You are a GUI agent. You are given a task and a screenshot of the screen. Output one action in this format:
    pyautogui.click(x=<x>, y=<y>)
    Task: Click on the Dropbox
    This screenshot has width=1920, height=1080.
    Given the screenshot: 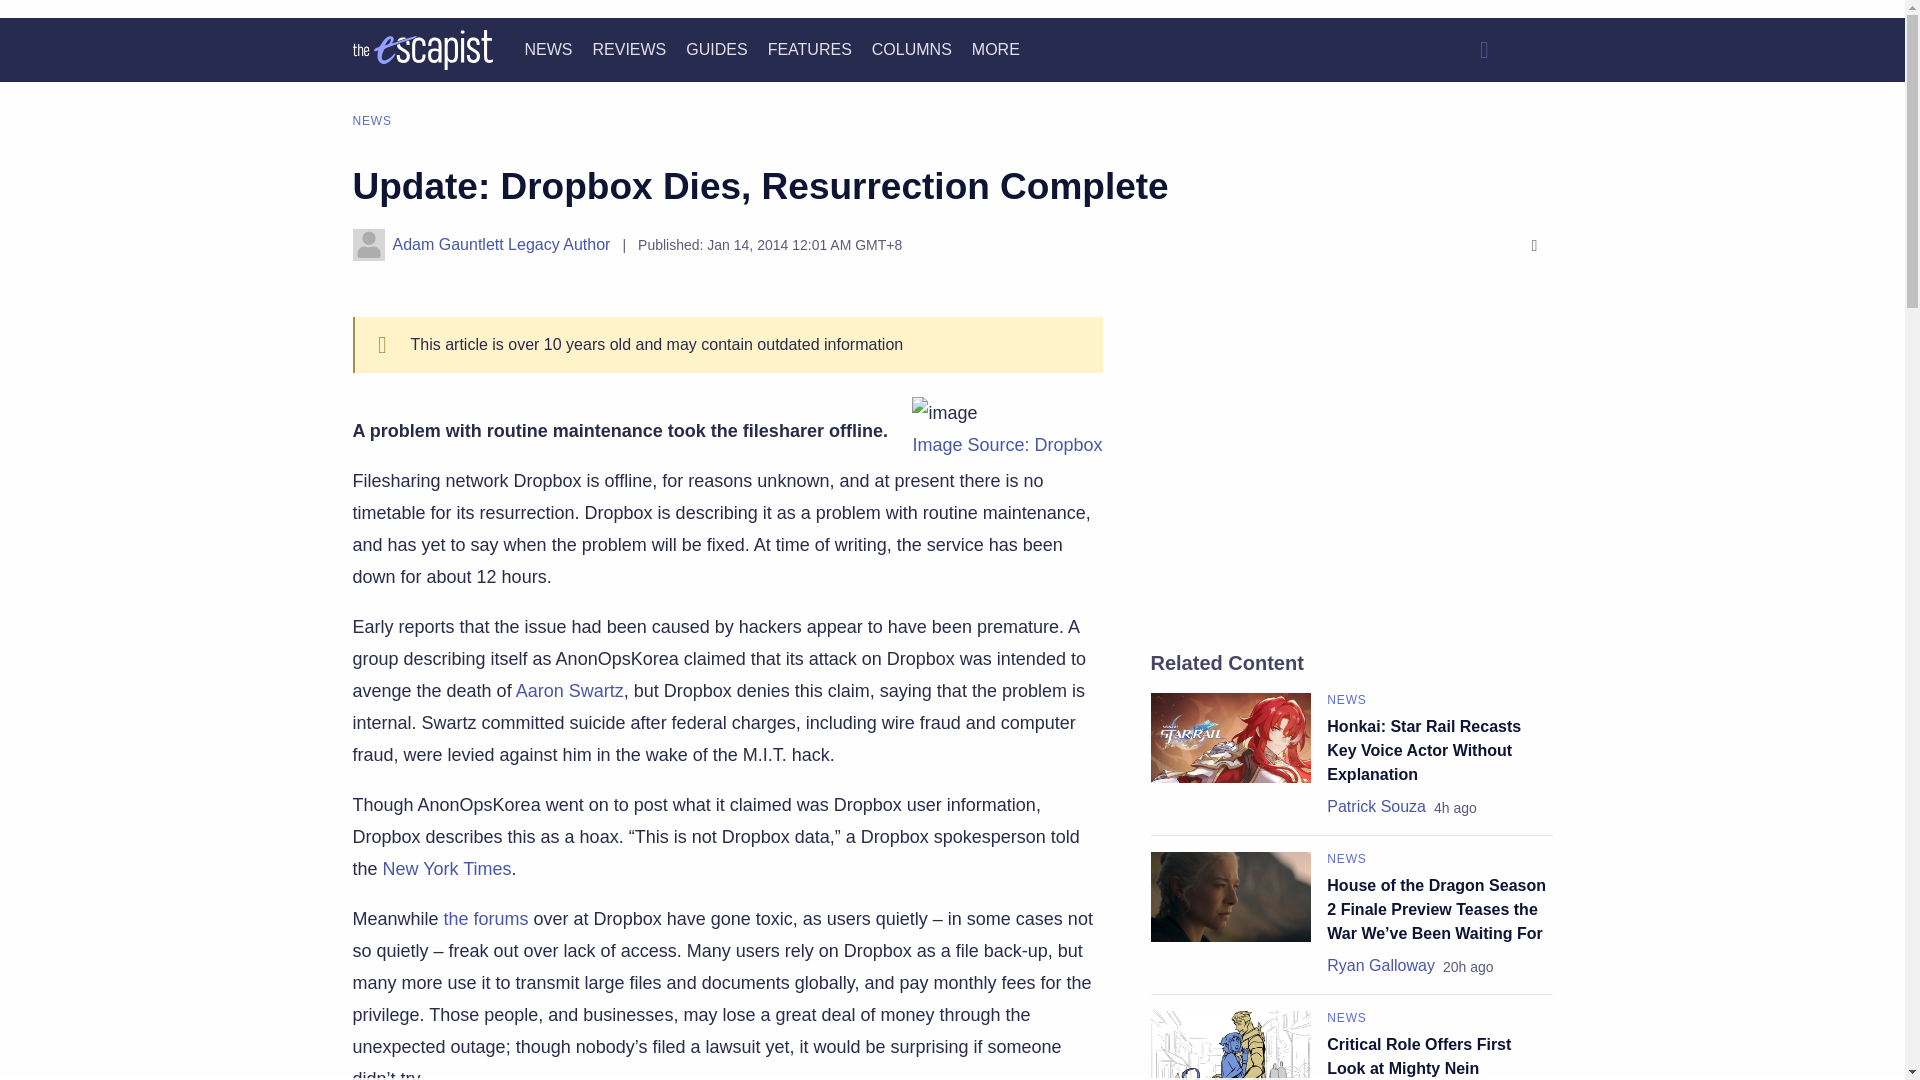 What is the action you would take?
    pyautogui.click(x=1007, y=444)
    